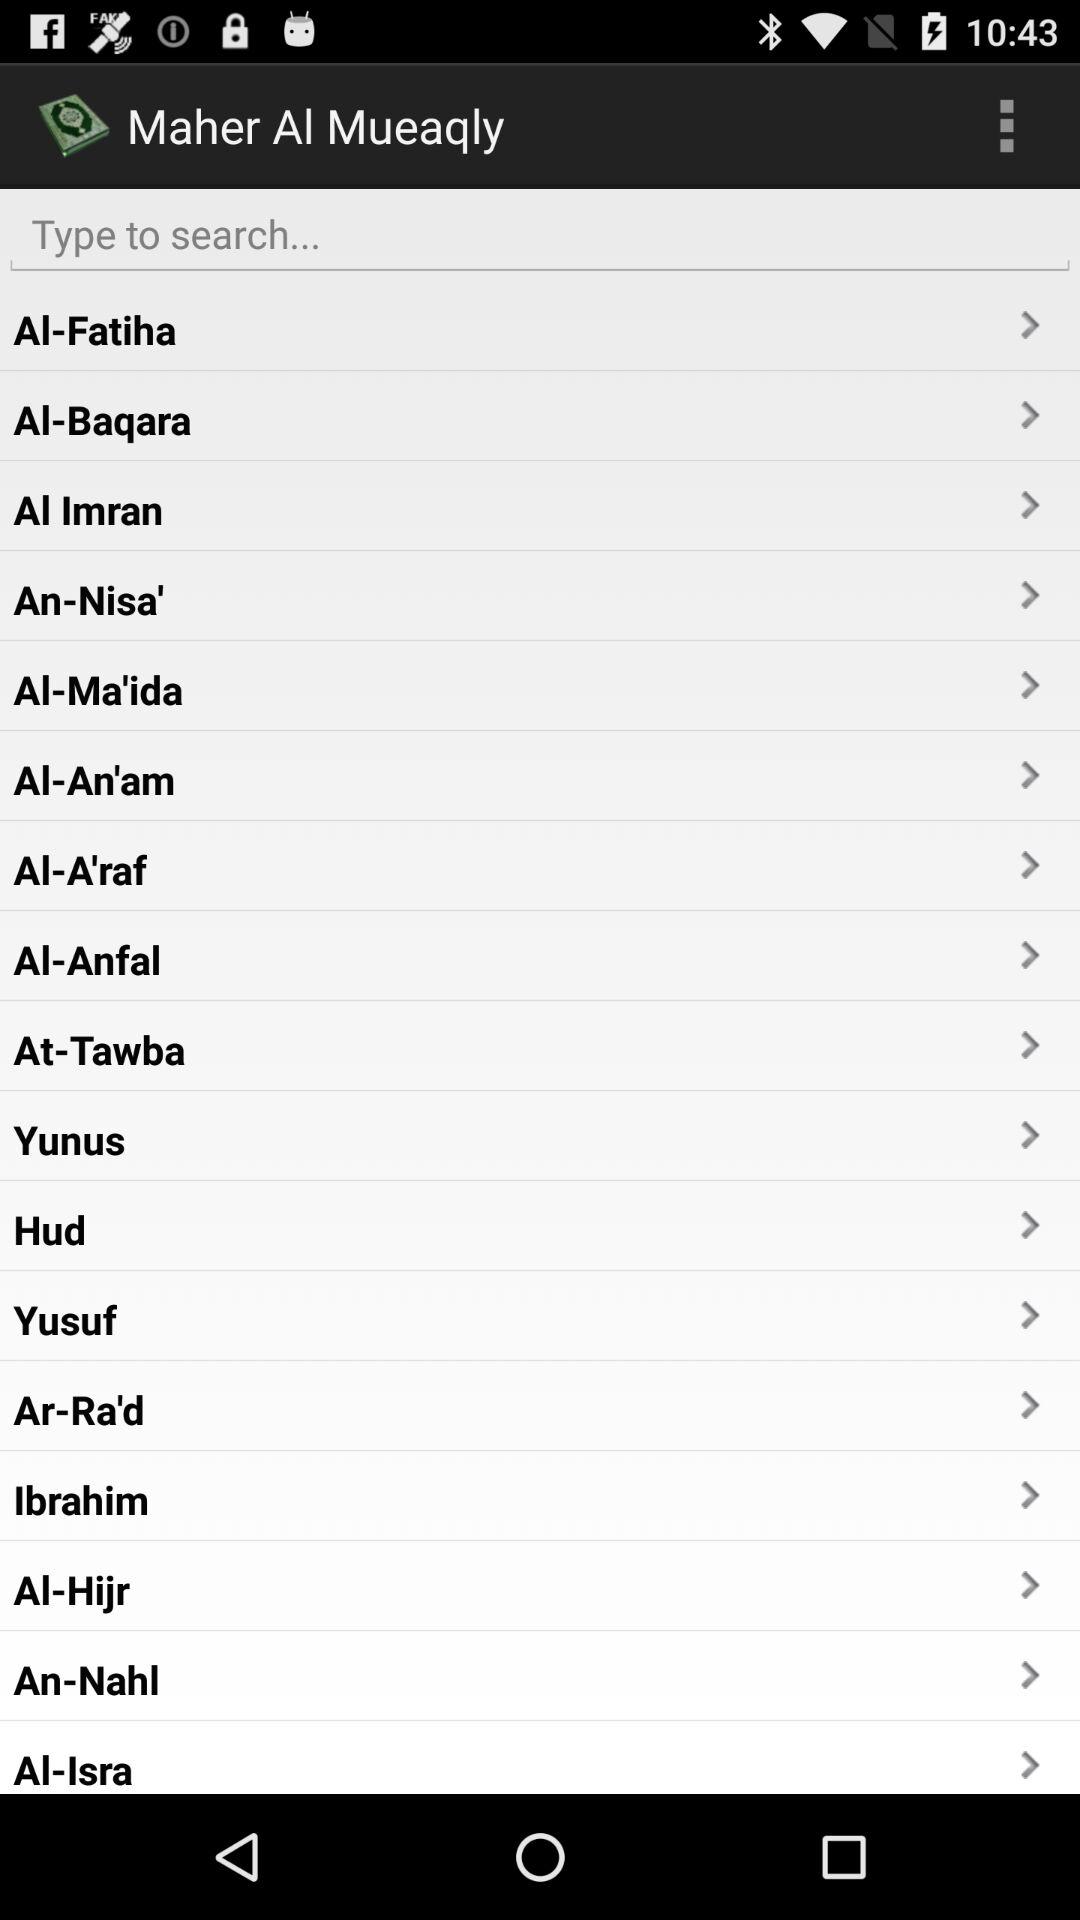  What do you see at coordinates (1028, 325) in the screenshot?
I see `choose item next to the al-fatiha` at bounding box center [1028, 325].